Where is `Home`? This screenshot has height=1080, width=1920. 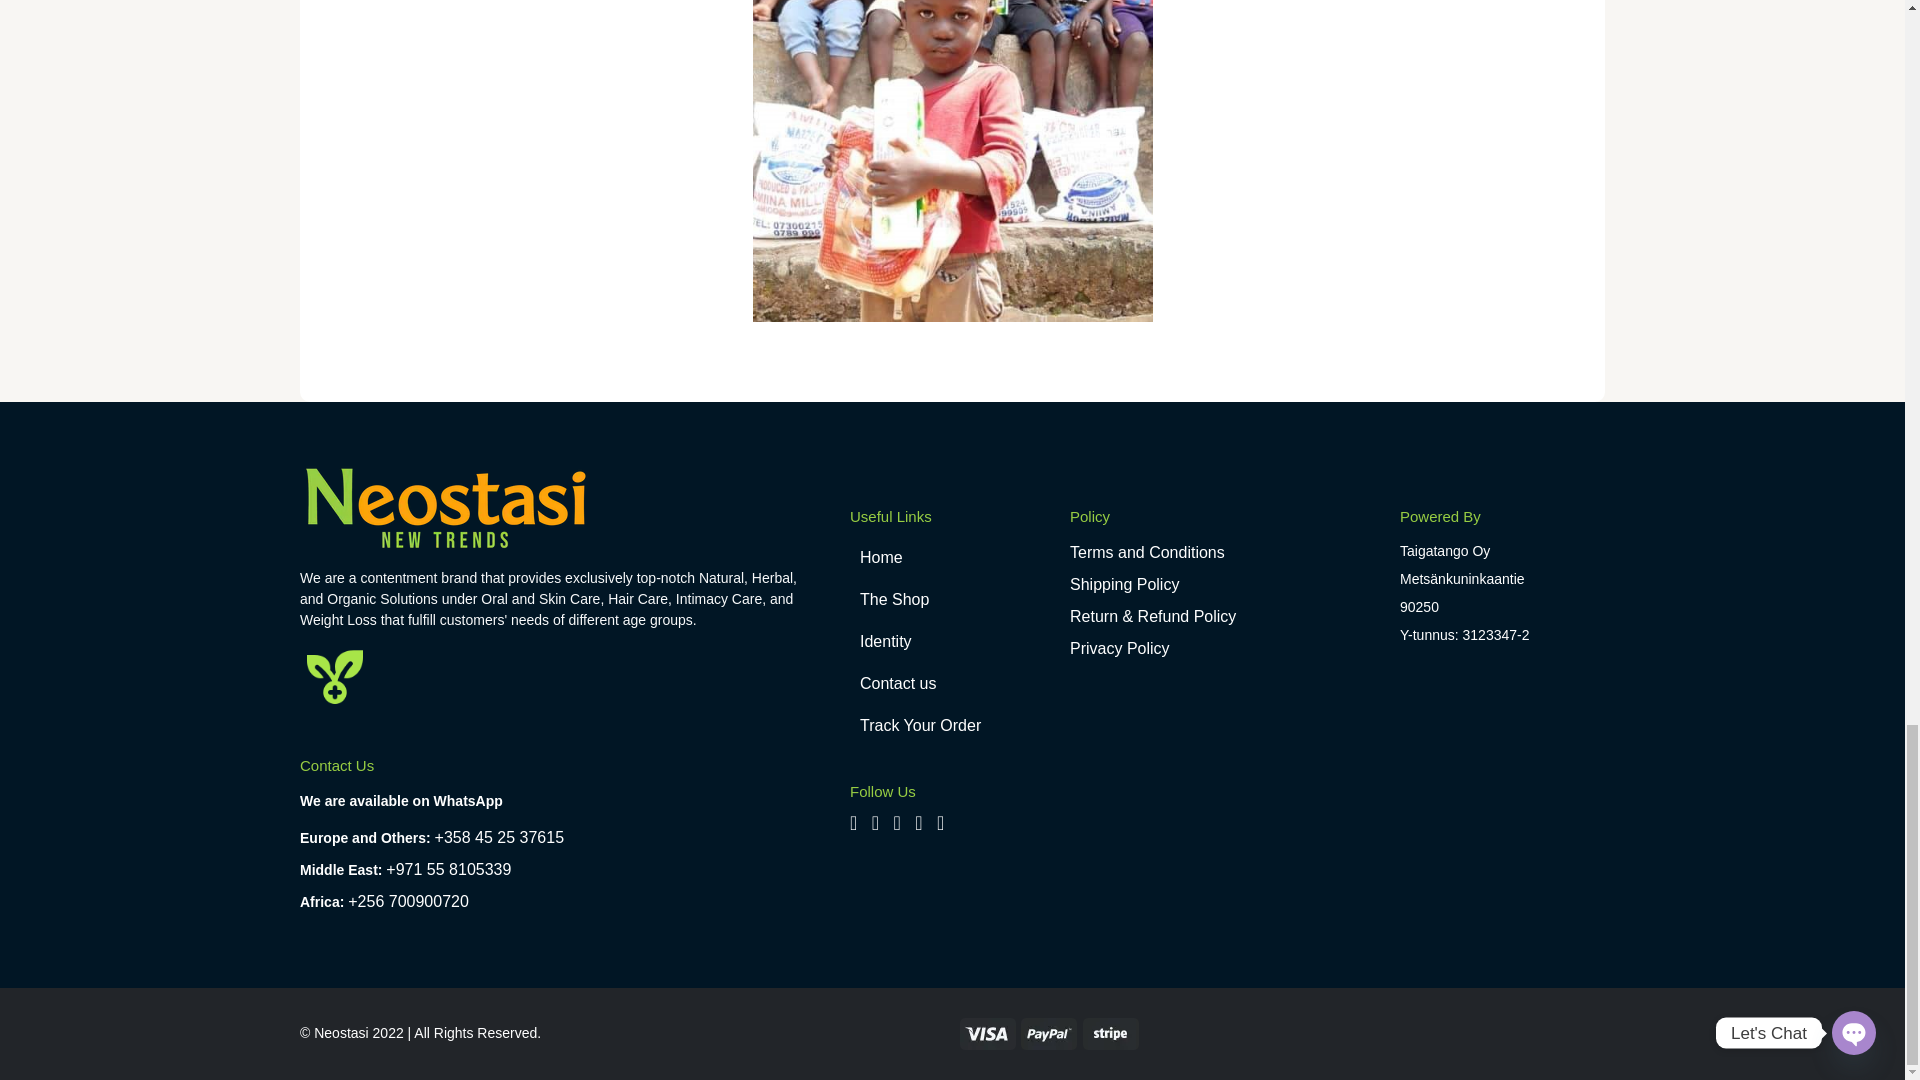 Home is located at coordinates (952, 557).